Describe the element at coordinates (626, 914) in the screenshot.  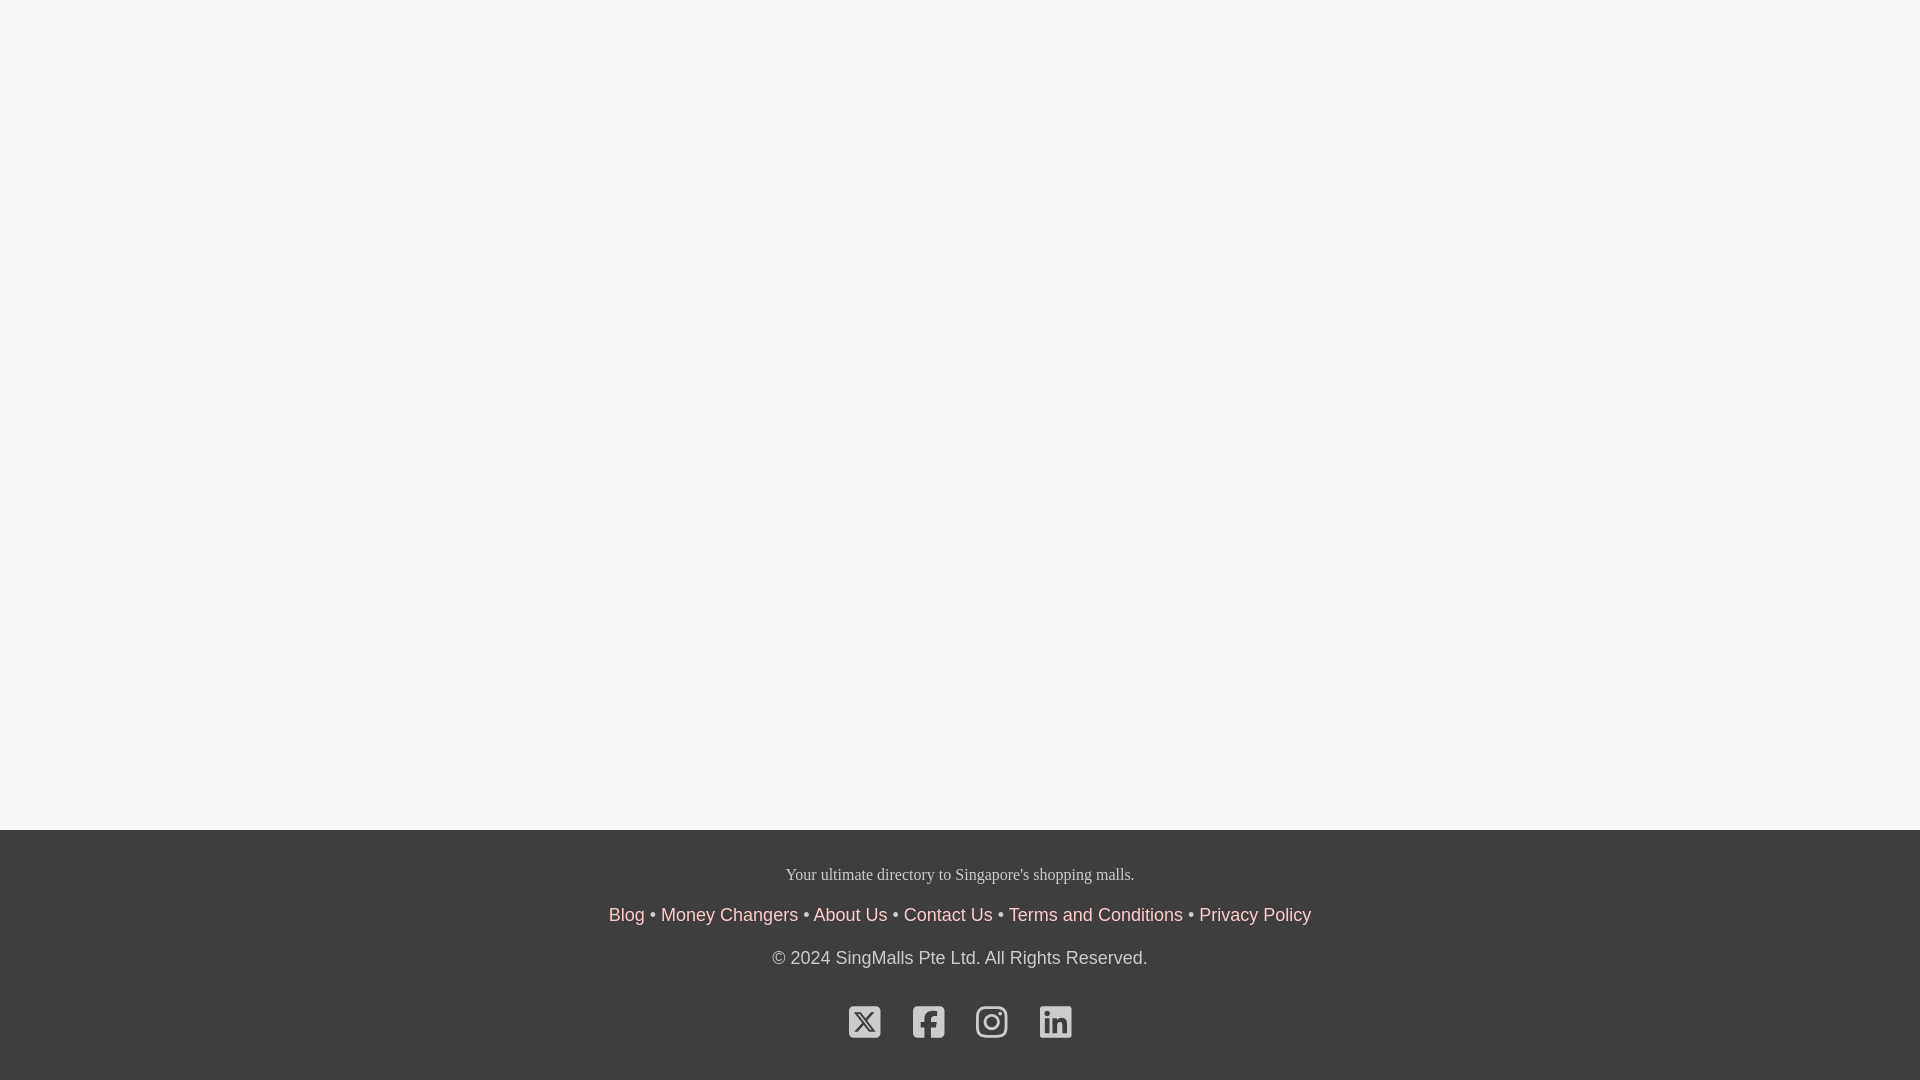
I see `Blog` at that location.